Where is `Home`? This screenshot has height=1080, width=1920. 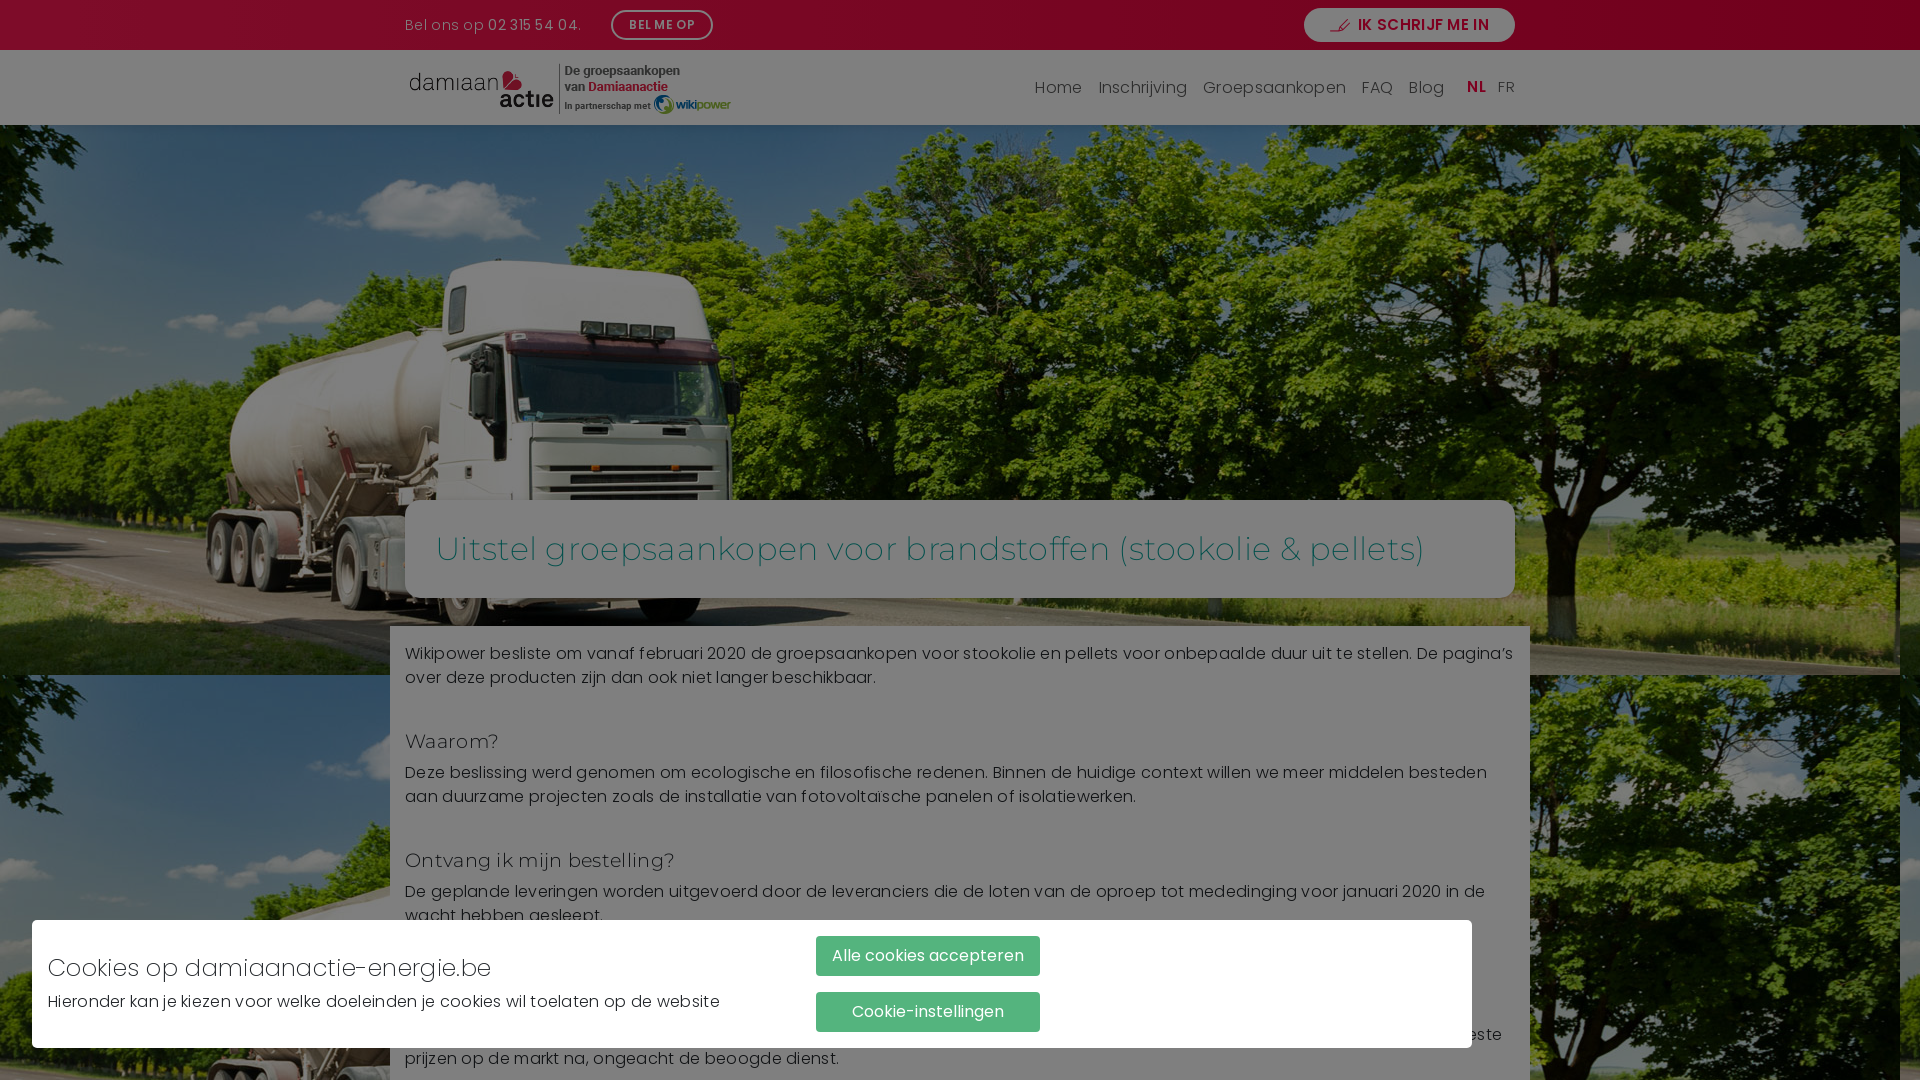
Home is located at coordinates (1058, 88).